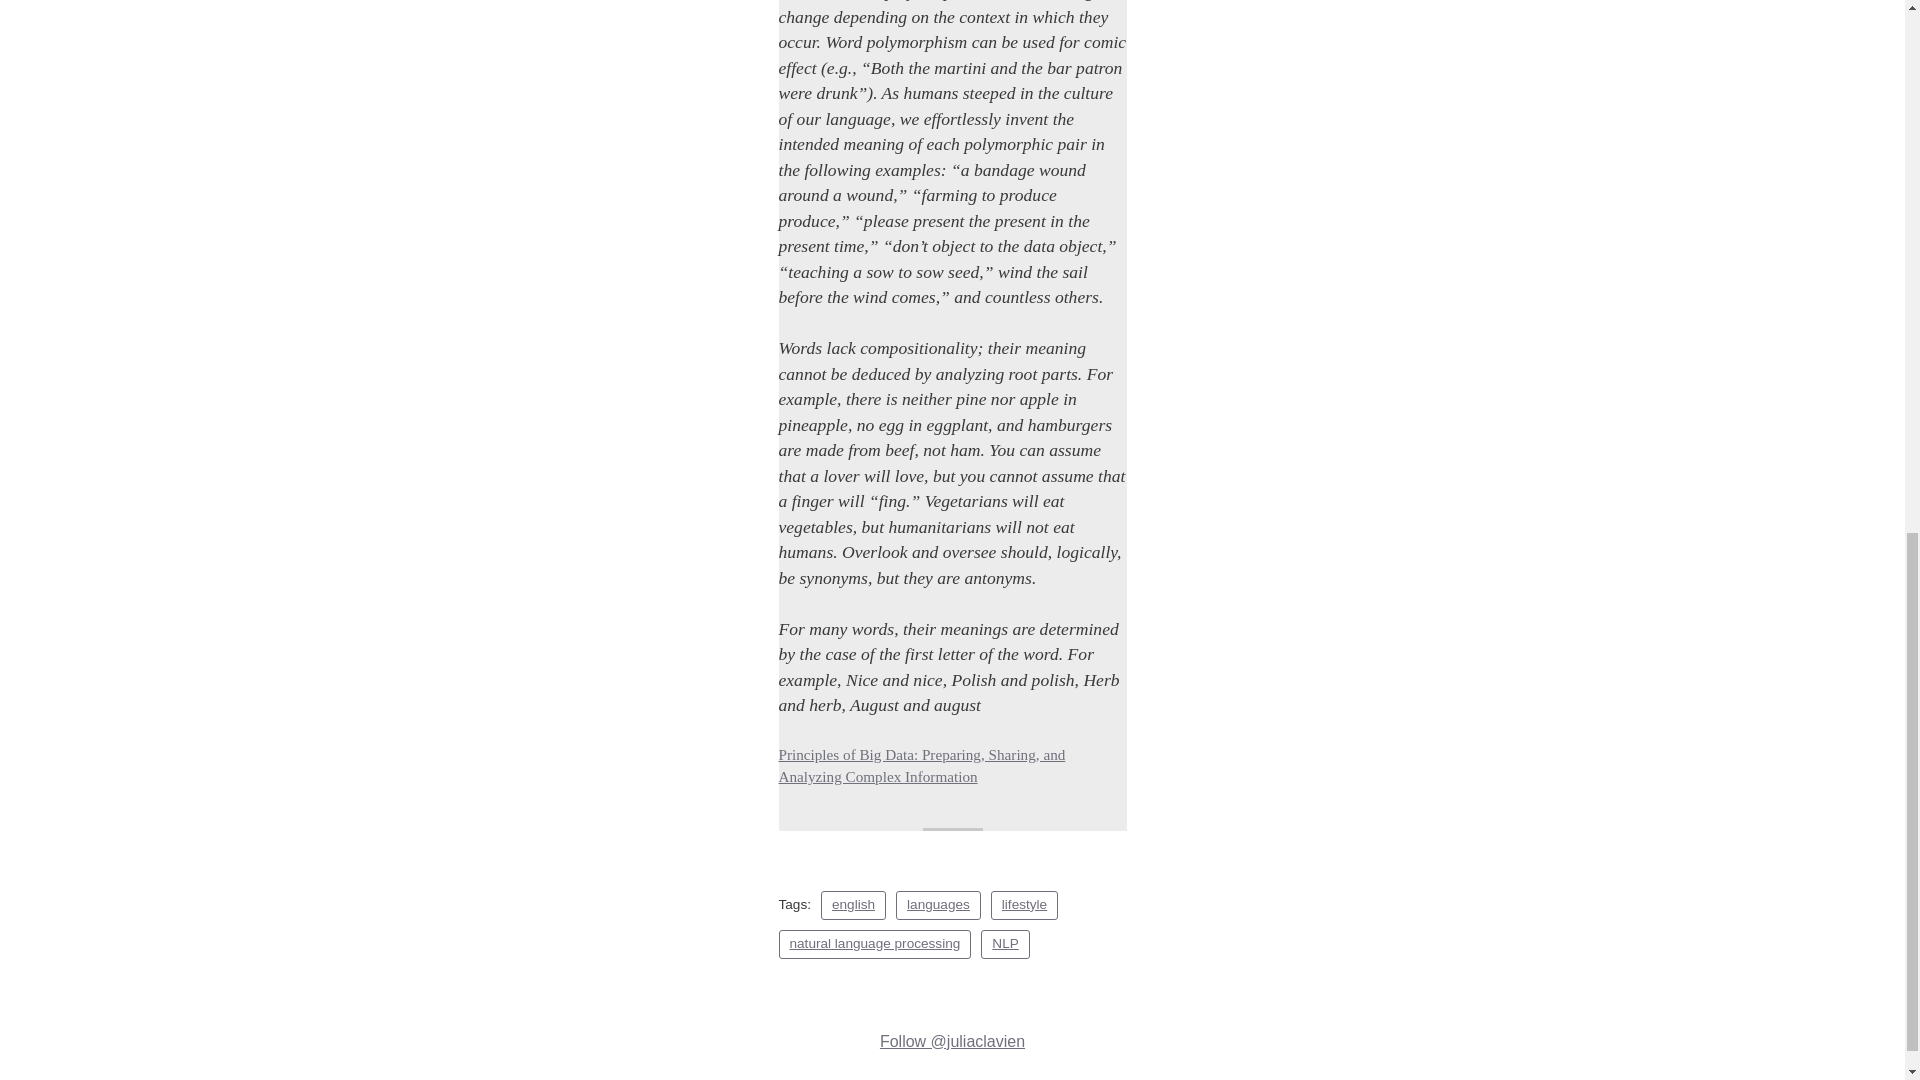  I want to click on english, so click(853, 906).